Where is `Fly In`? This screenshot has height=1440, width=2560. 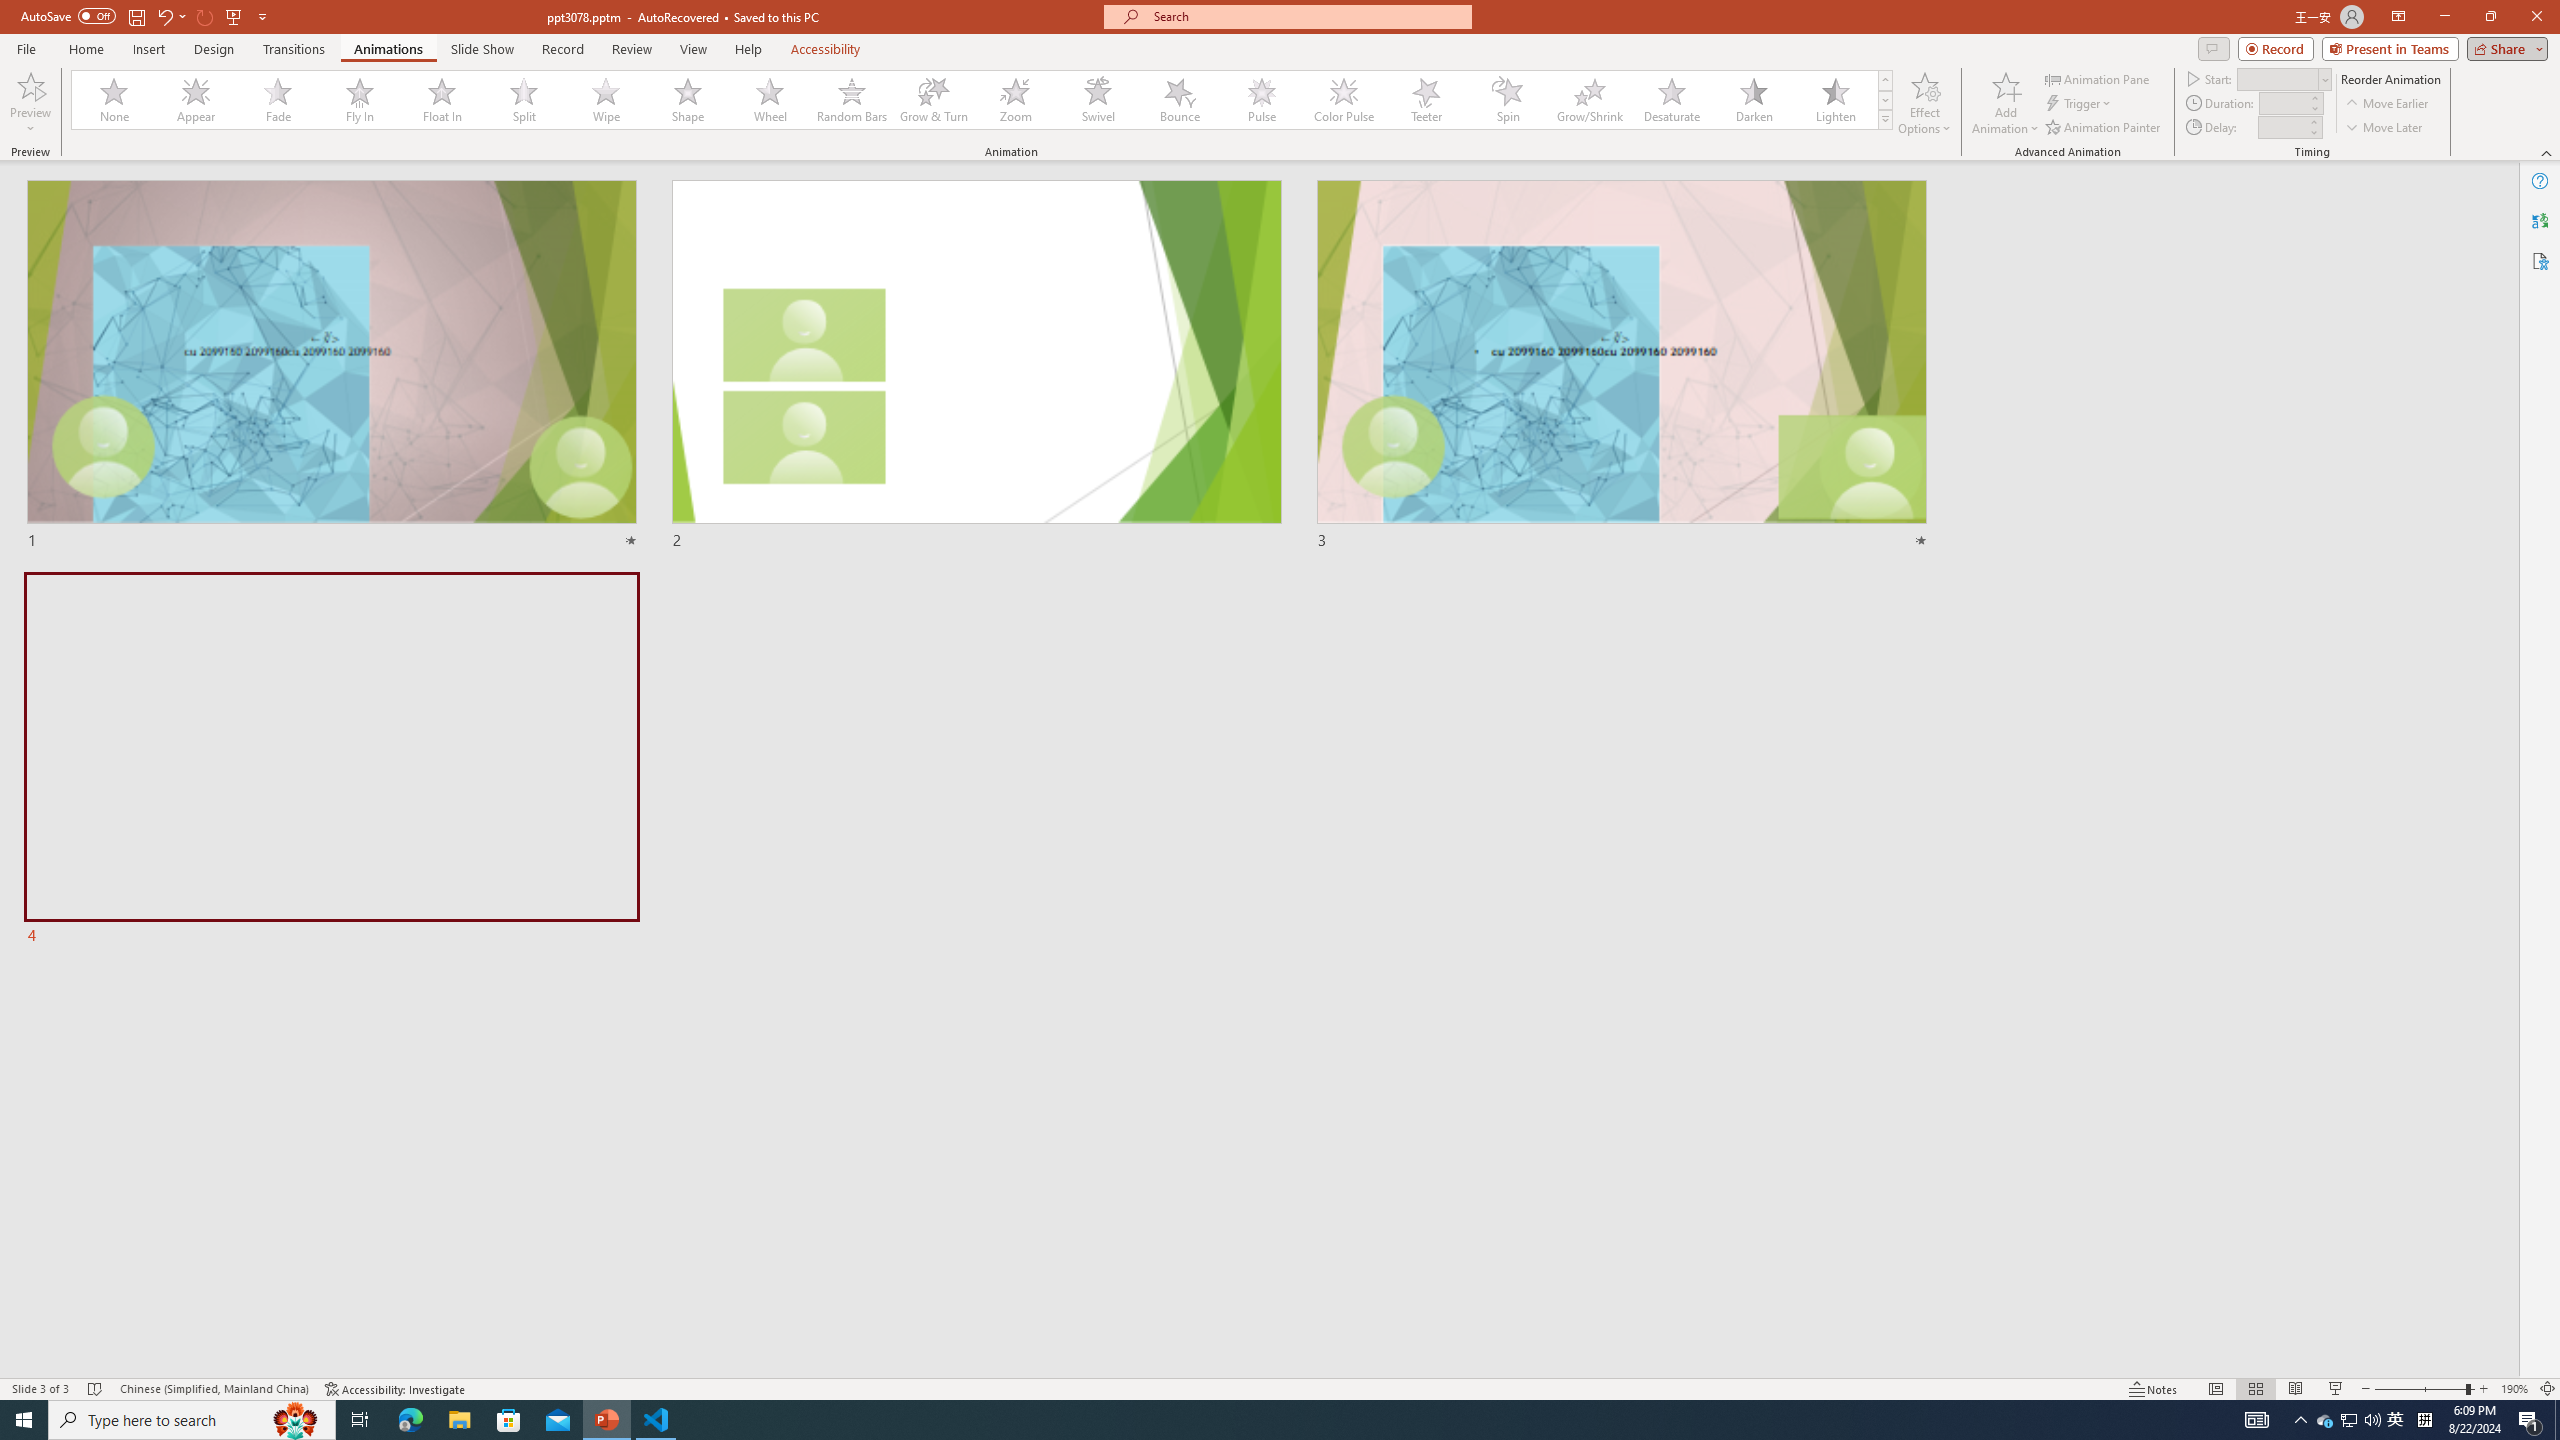
Fly In is located at coordinates (360, 100).